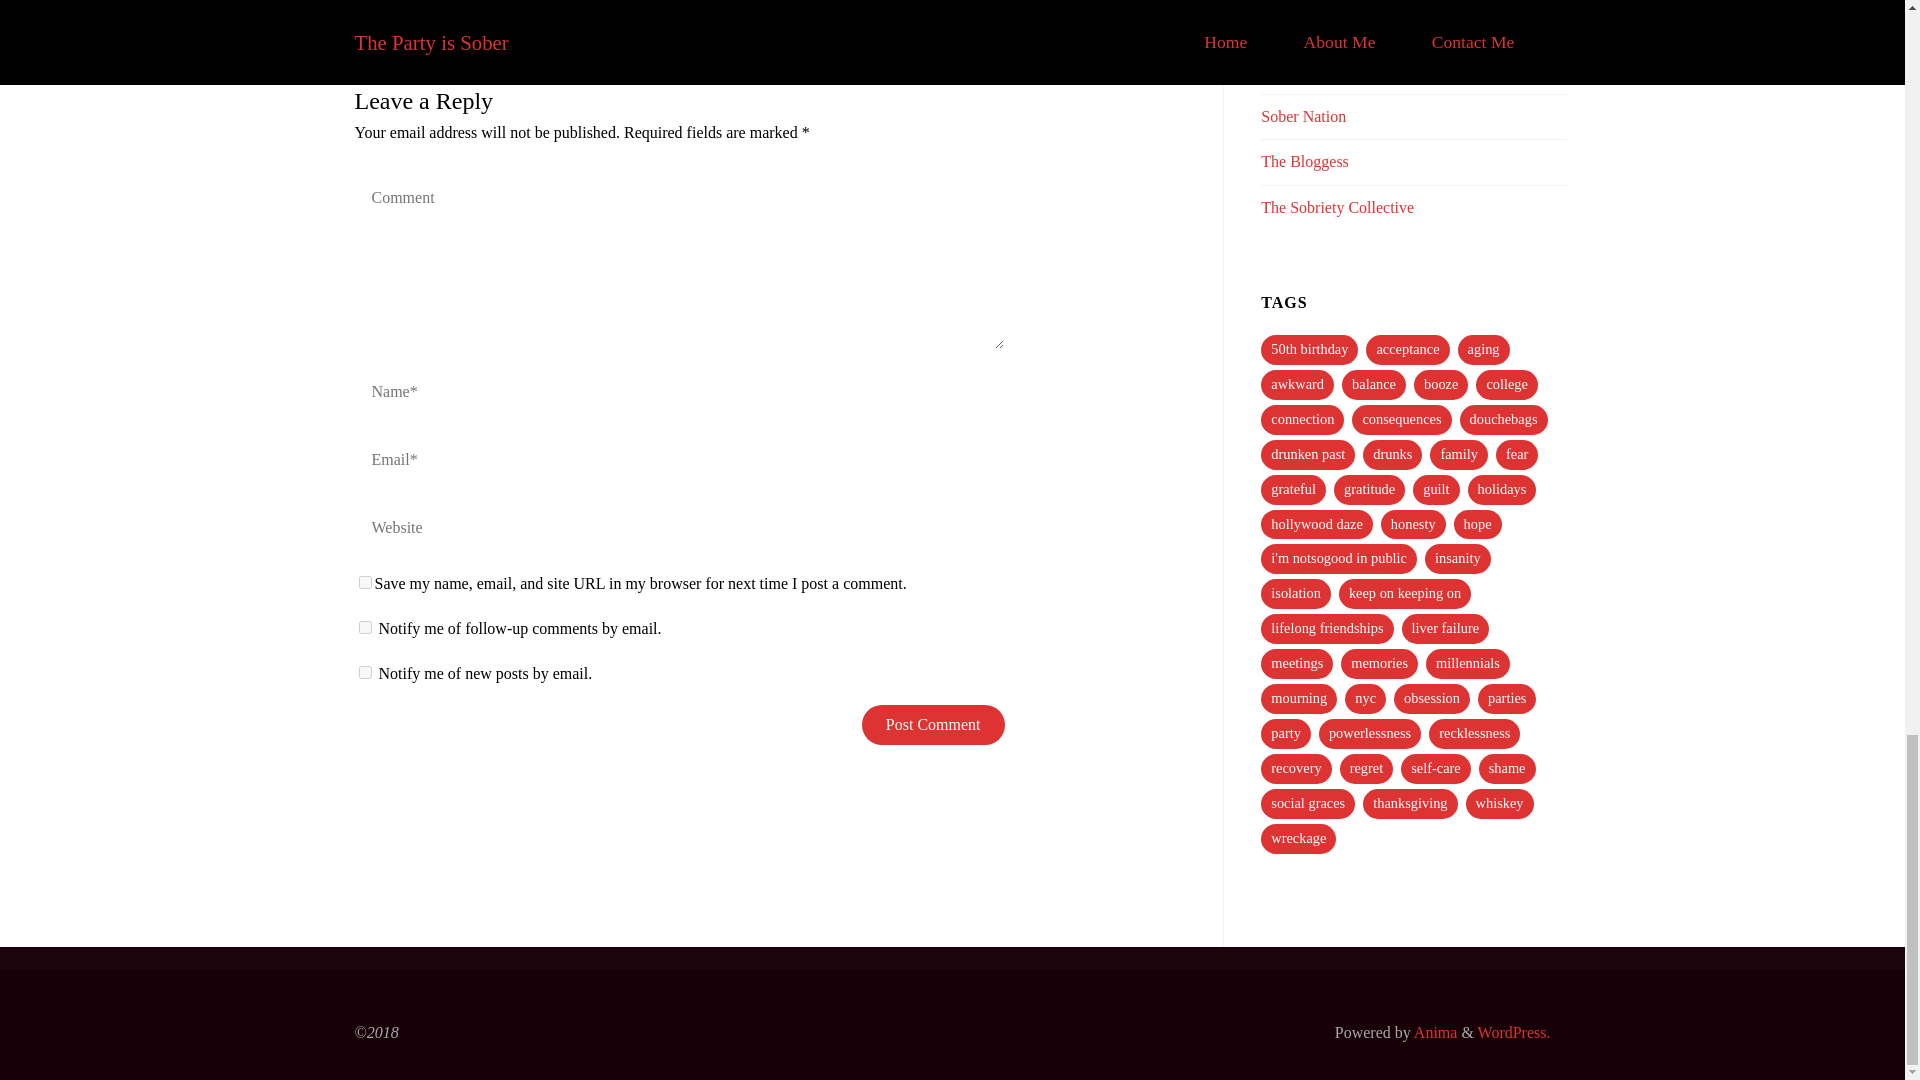 Image resolution: width=1920 pixels, height=1080 pixels. What do you see at coordinates (1303, 116) in the screenshot?
I see `Get some help!` at bounding box center [1303, 116].